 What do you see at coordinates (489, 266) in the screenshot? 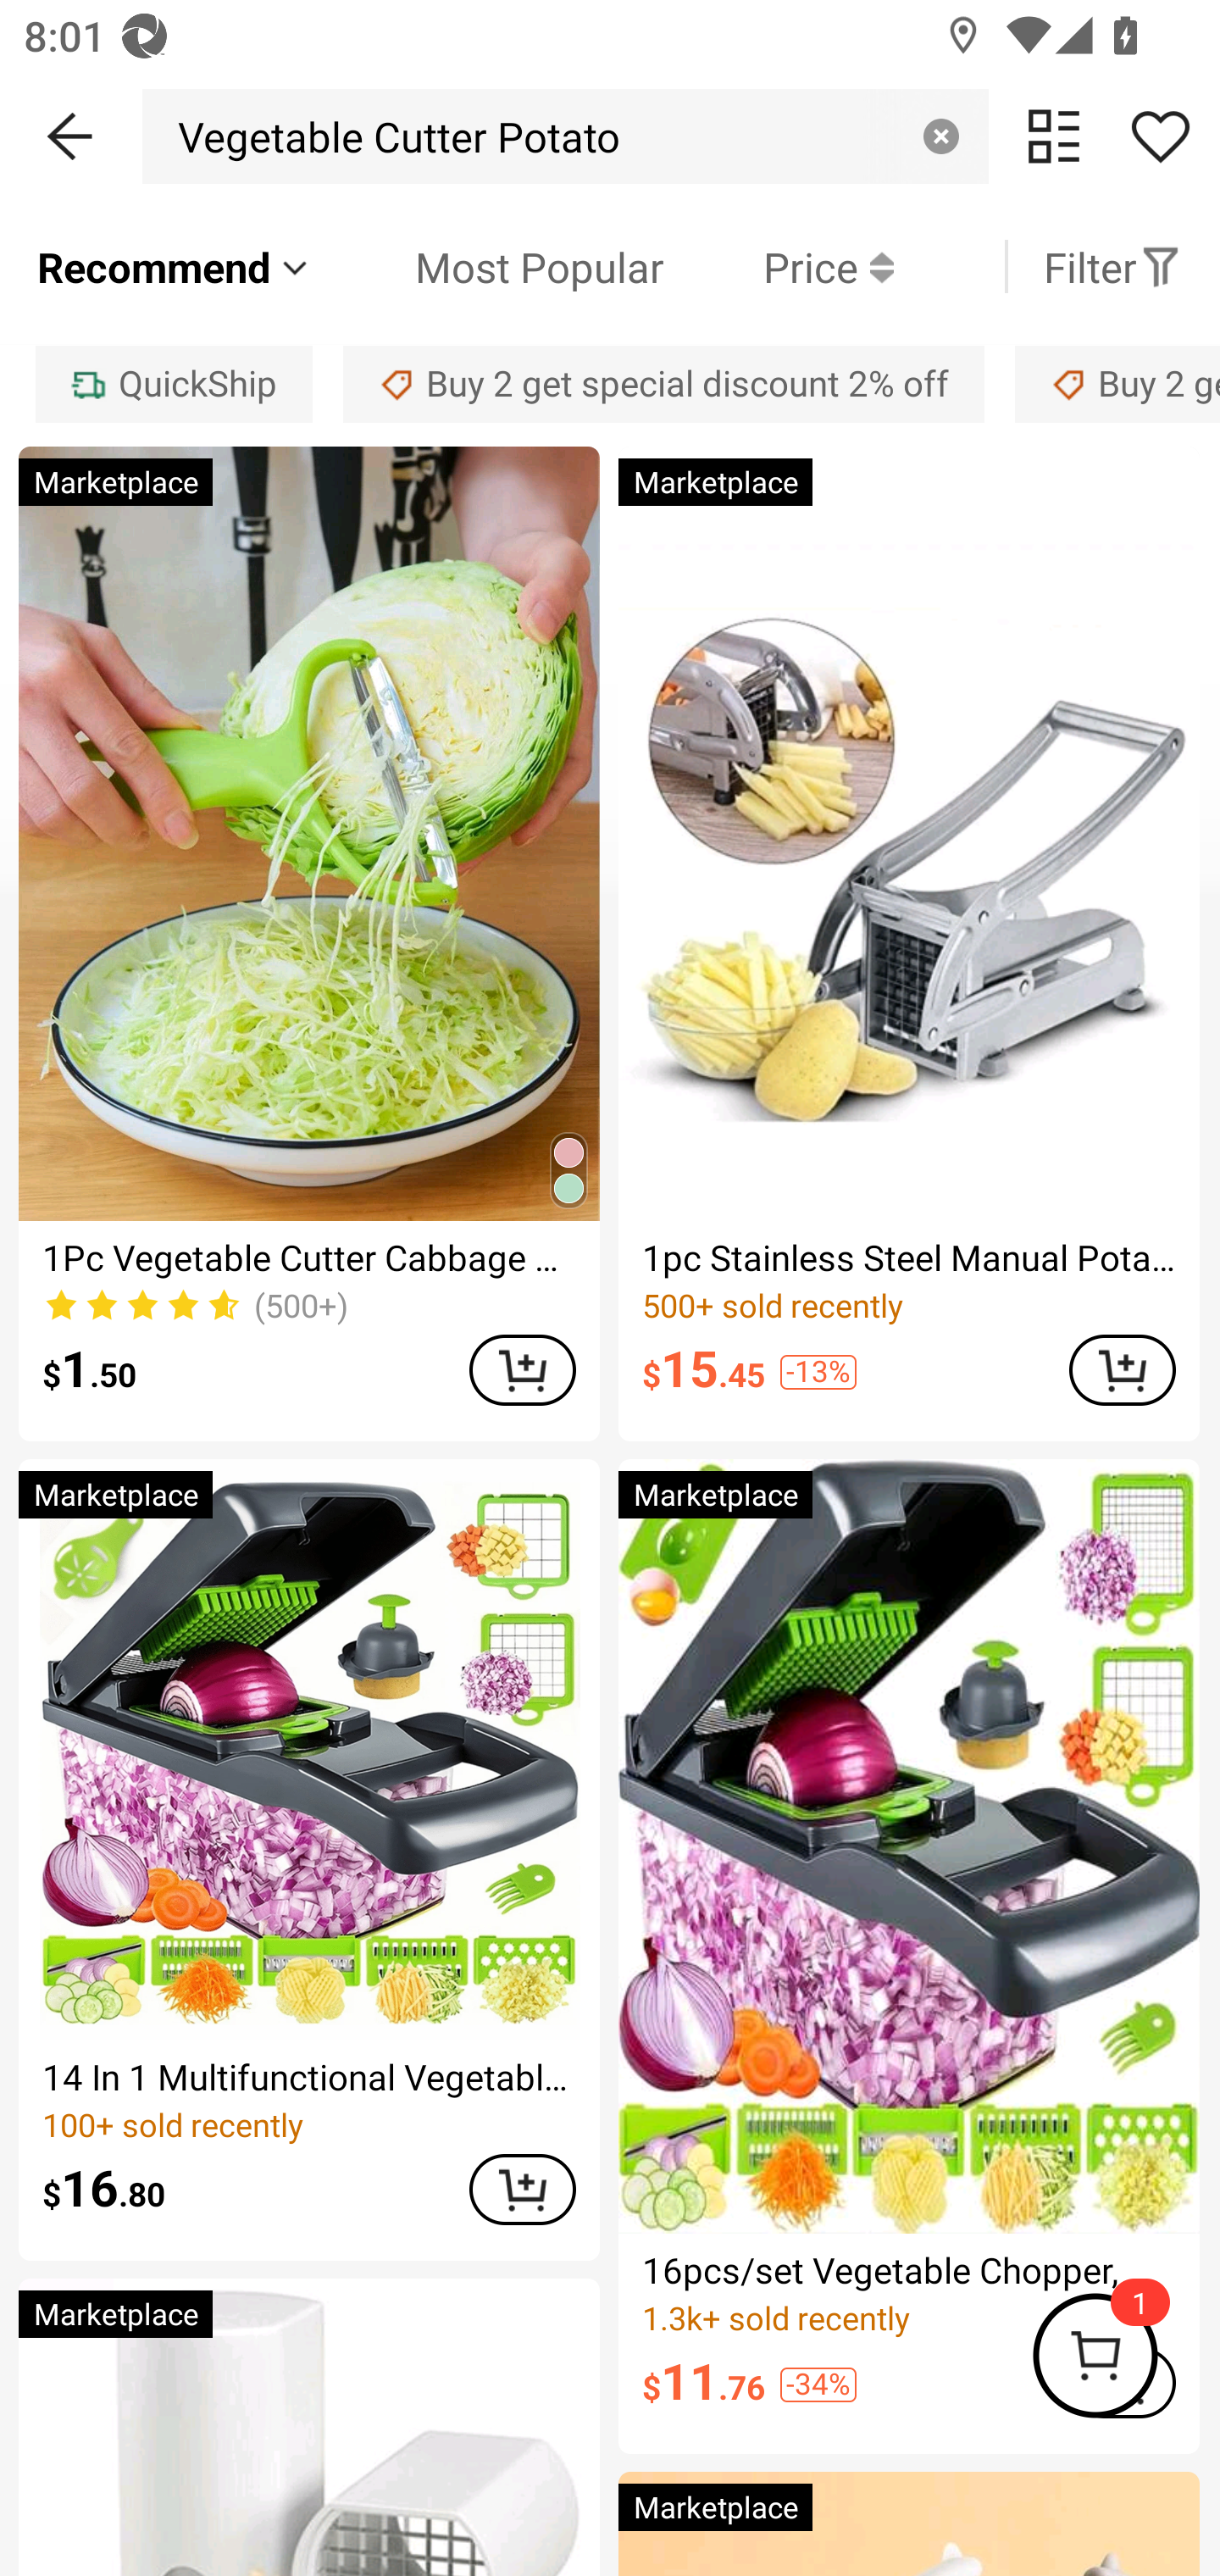
I see `Most Popular` at bounding box center [489, 266].